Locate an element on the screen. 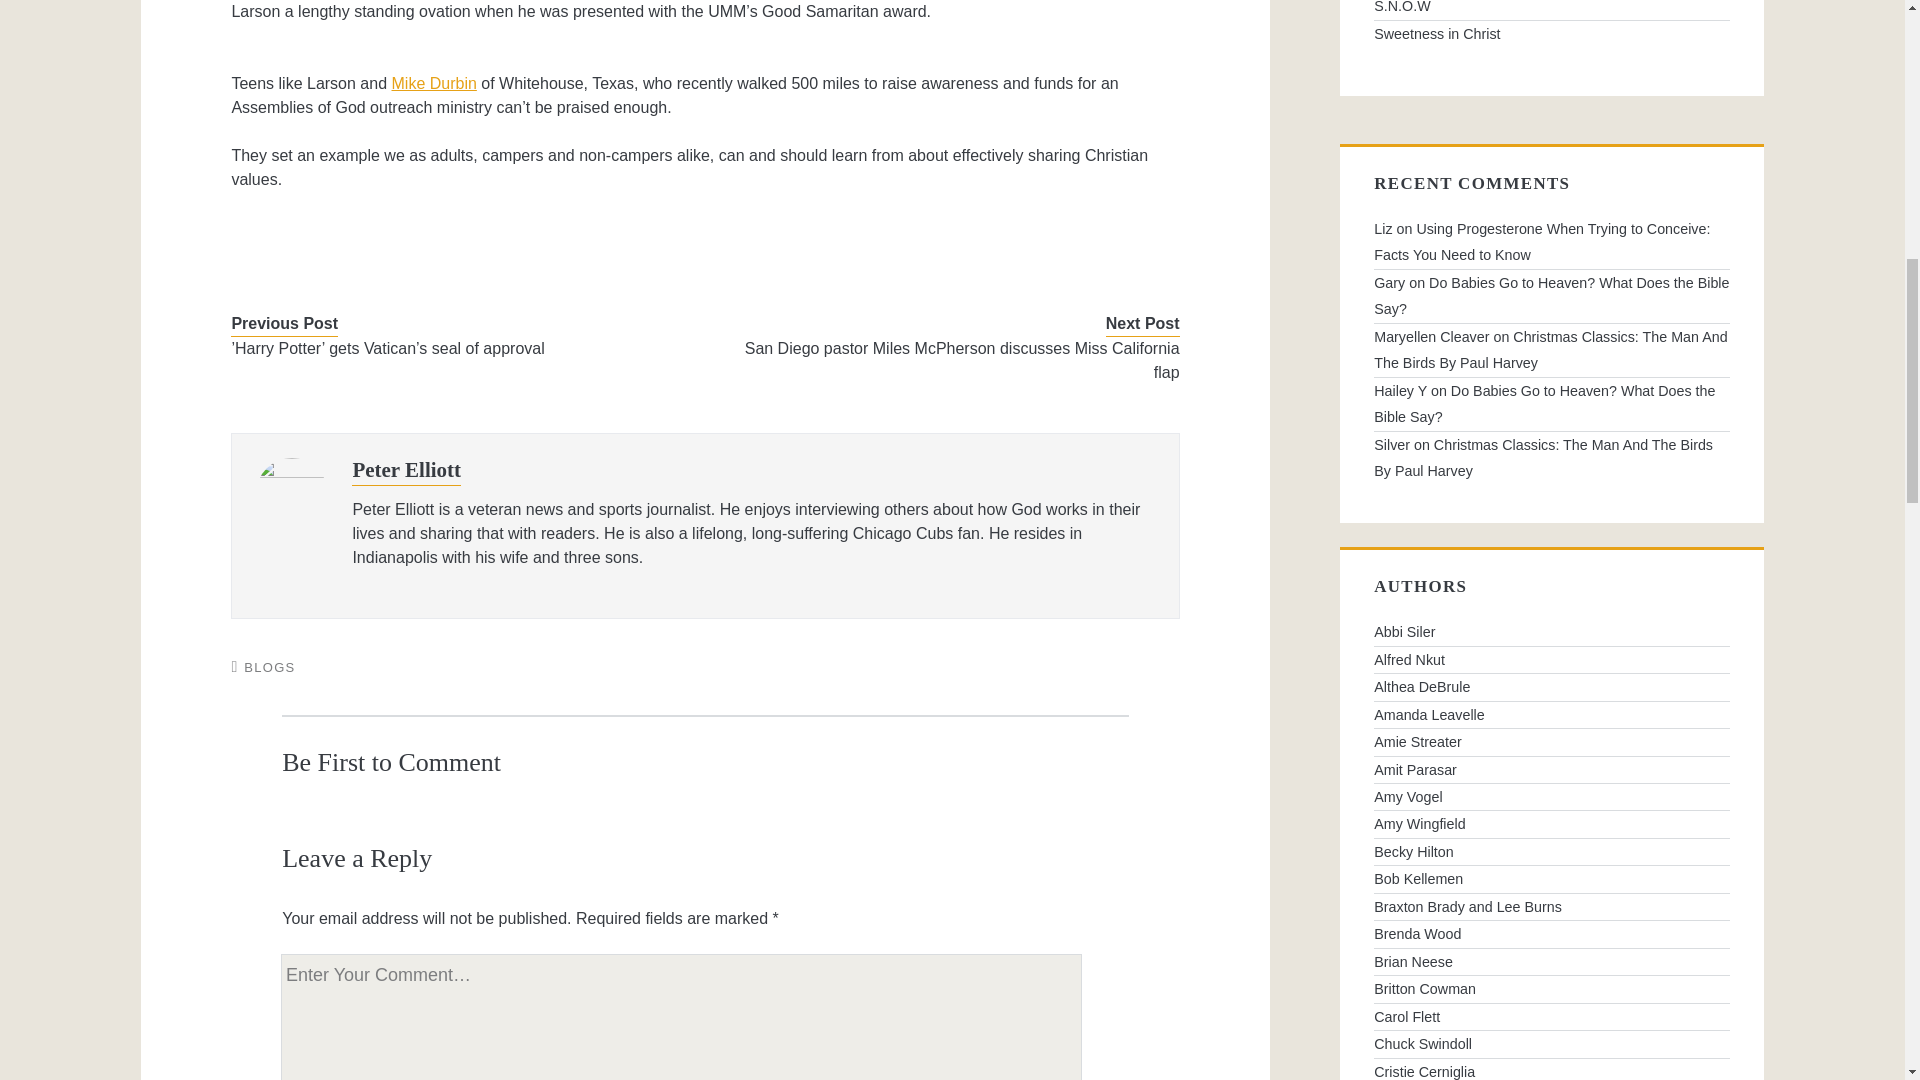  Althea DeBrule is located at coordinates (1552, 686).